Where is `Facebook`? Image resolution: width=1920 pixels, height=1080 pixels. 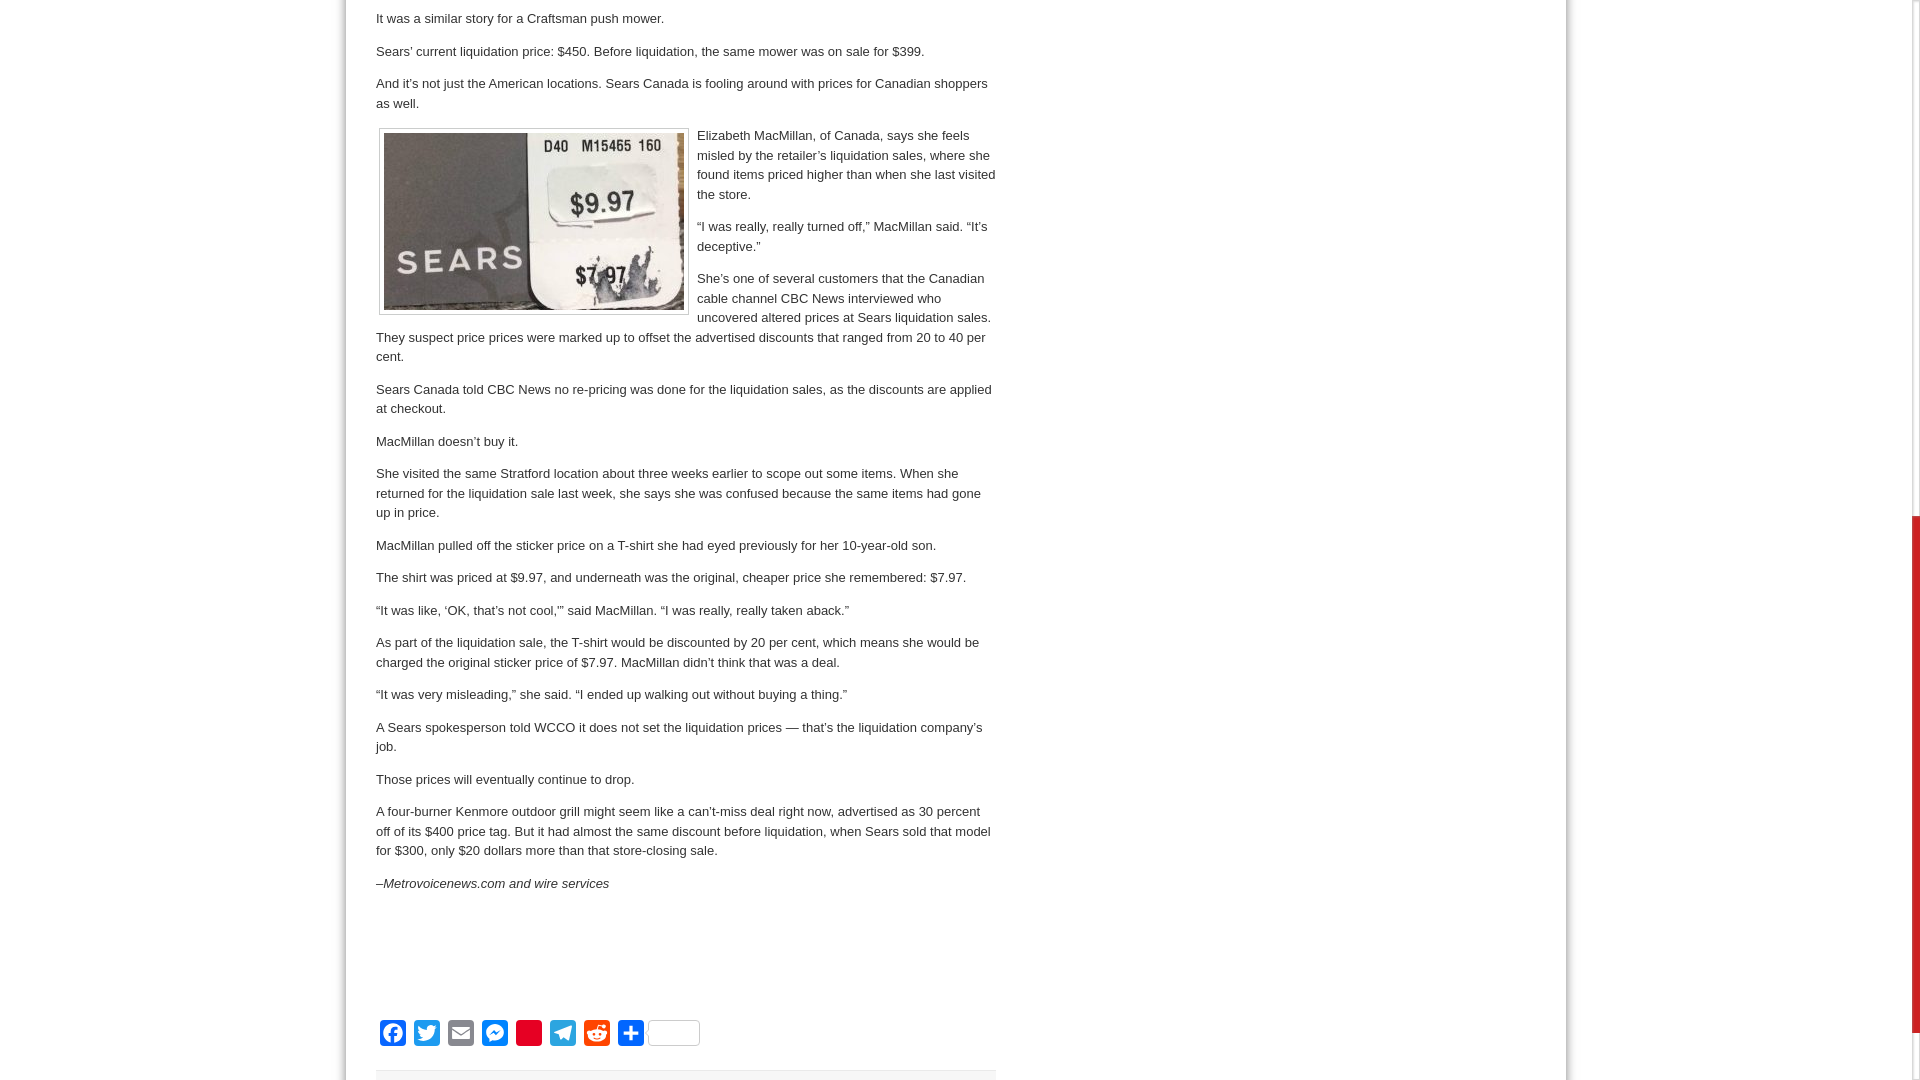
Facebook is located at coordinates (393, 1036).